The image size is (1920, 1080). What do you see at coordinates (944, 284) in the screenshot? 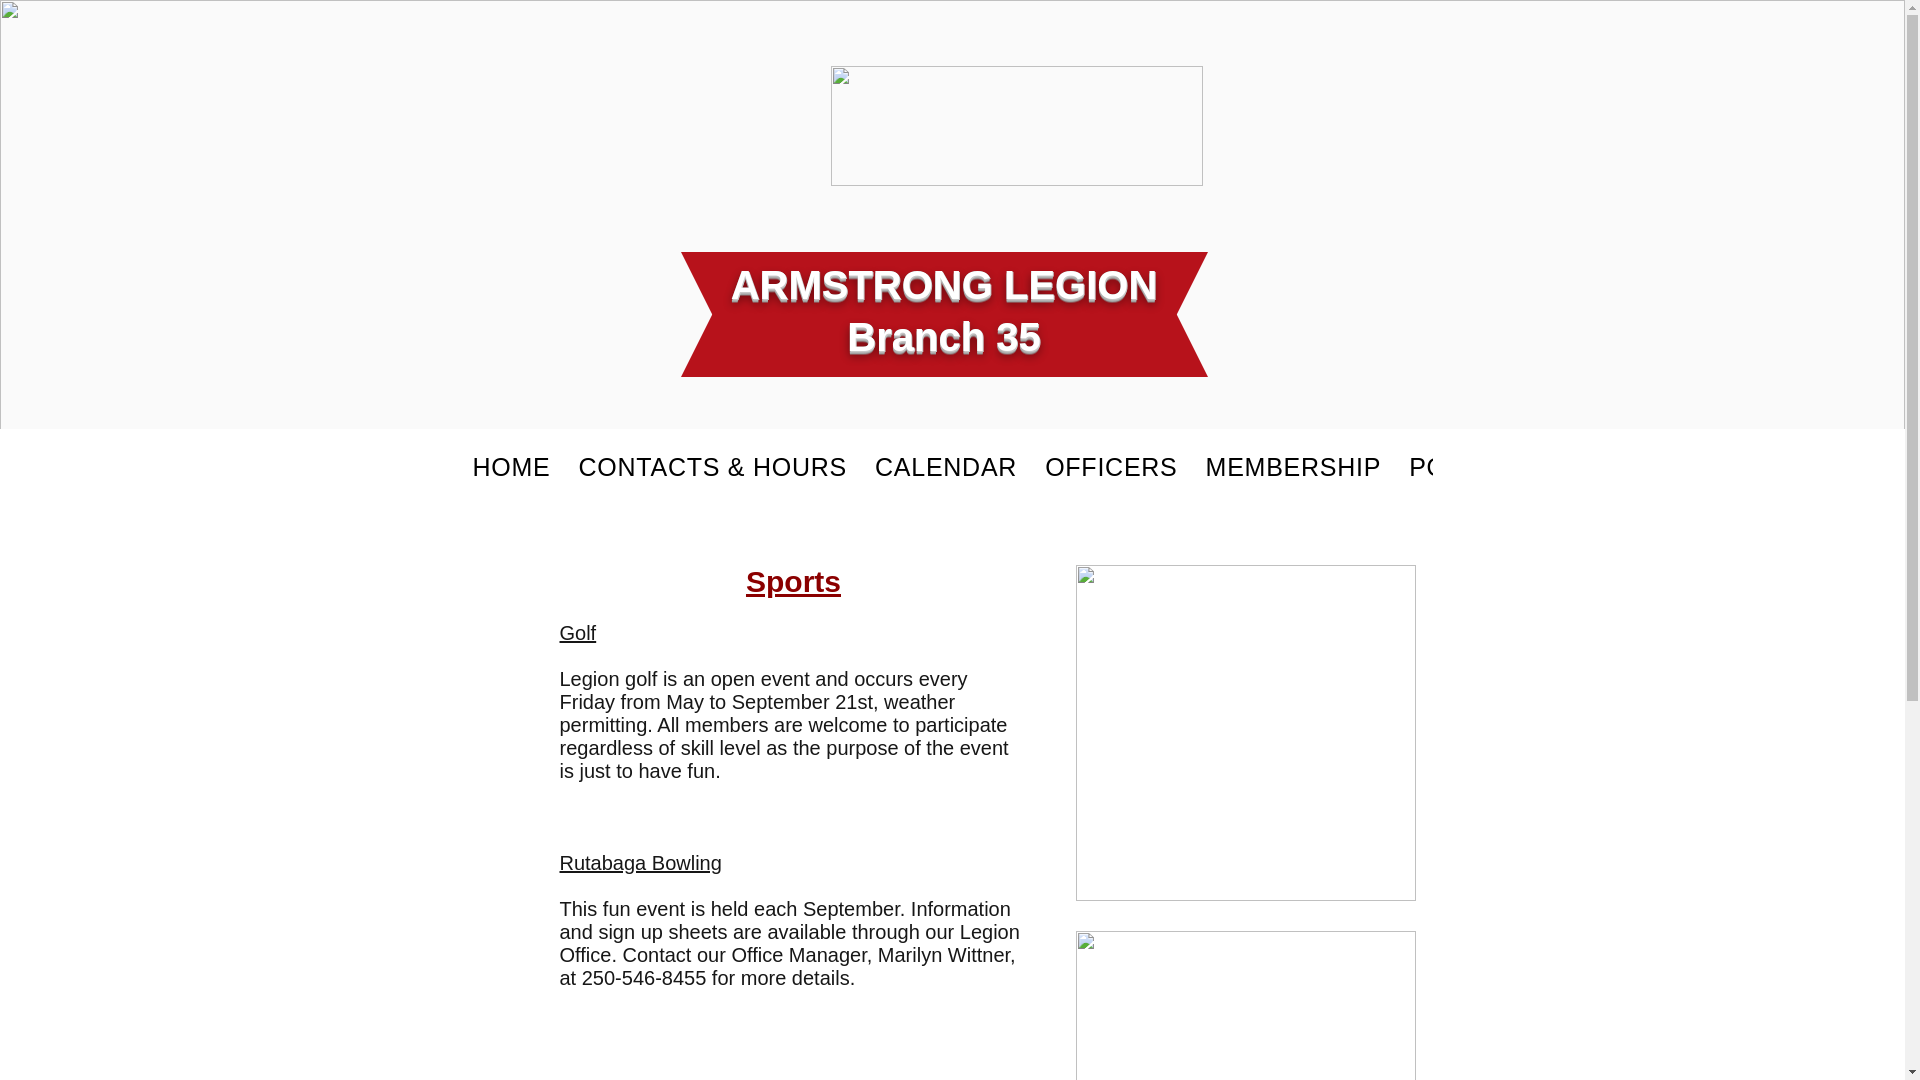
I see `ARMSTRONG LEGION` at bounding box center [944, 284].